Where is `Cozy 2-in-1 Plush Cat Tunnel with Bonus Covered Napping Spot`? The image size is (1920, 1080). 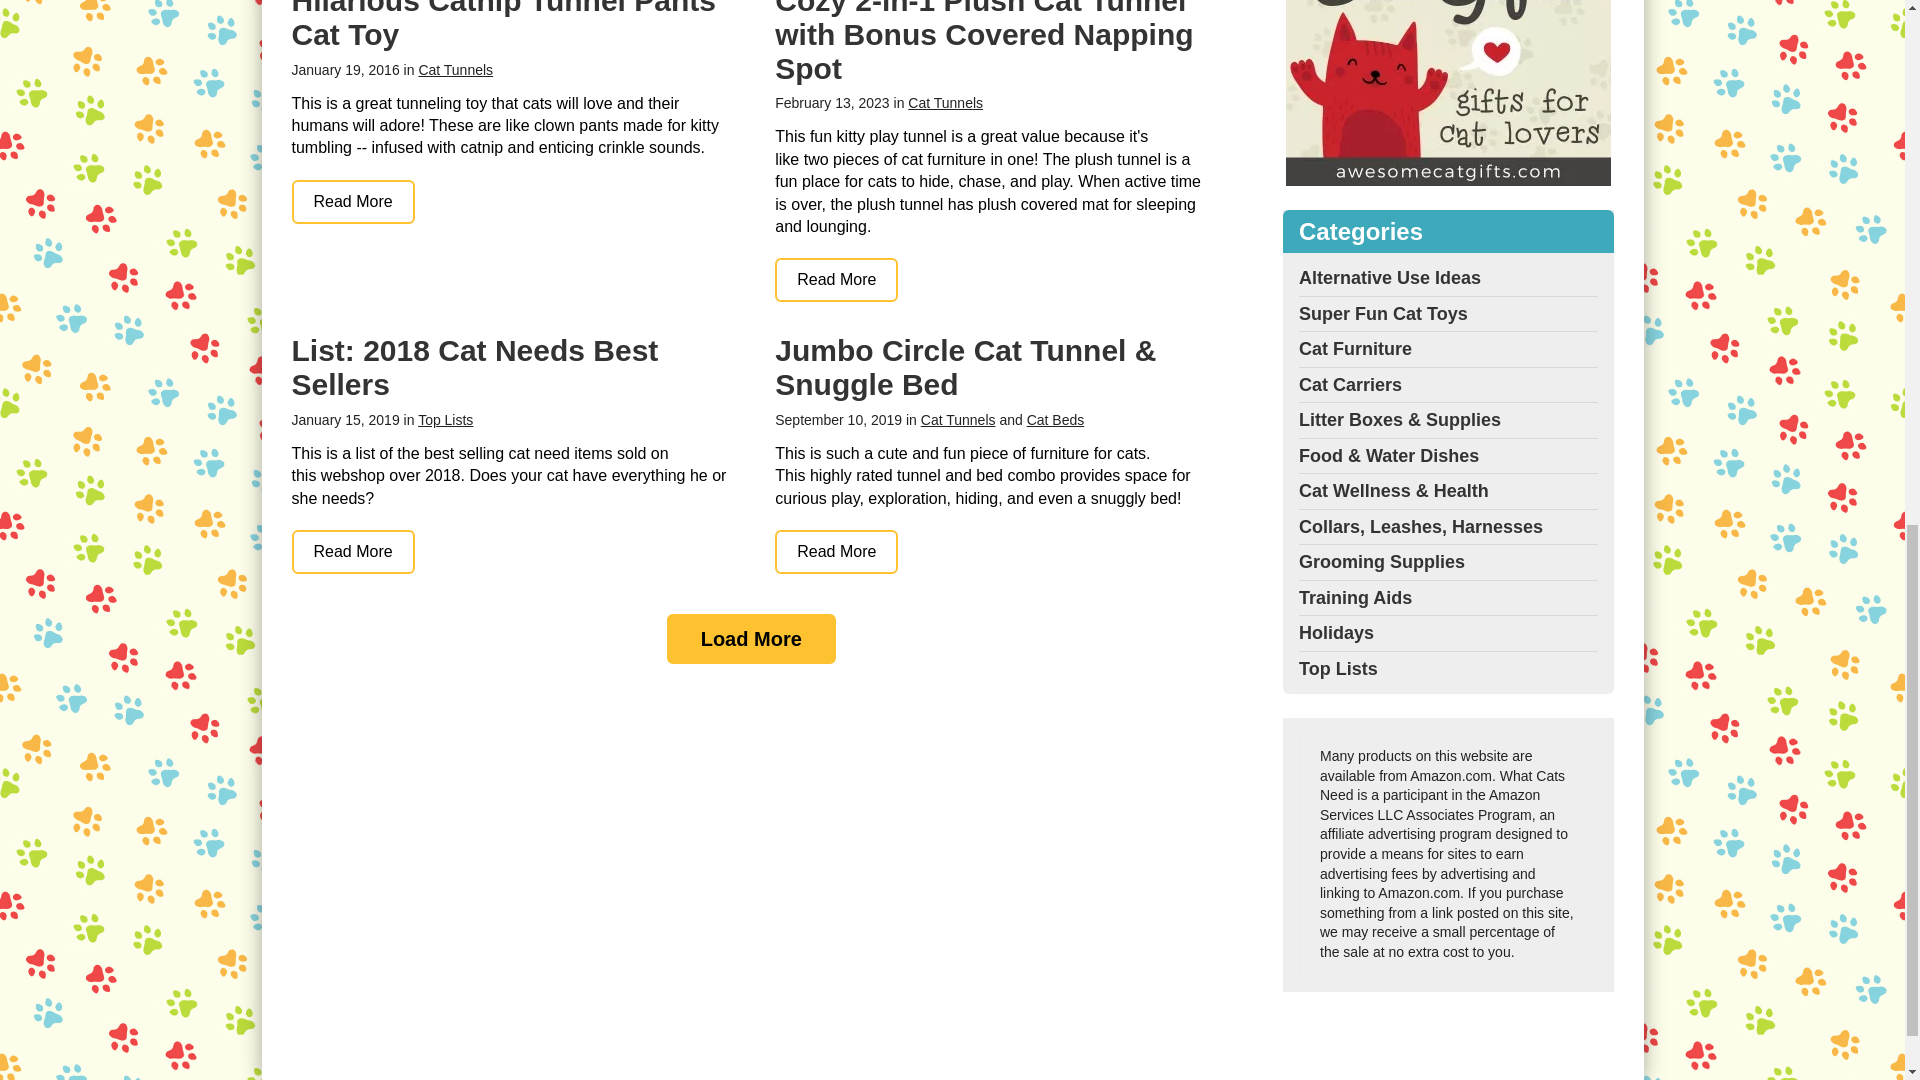
Cozy 2-in-1 Plush Cat Tunnel with Bonus Covered Napping Spot is located at coordinates (836, 280).